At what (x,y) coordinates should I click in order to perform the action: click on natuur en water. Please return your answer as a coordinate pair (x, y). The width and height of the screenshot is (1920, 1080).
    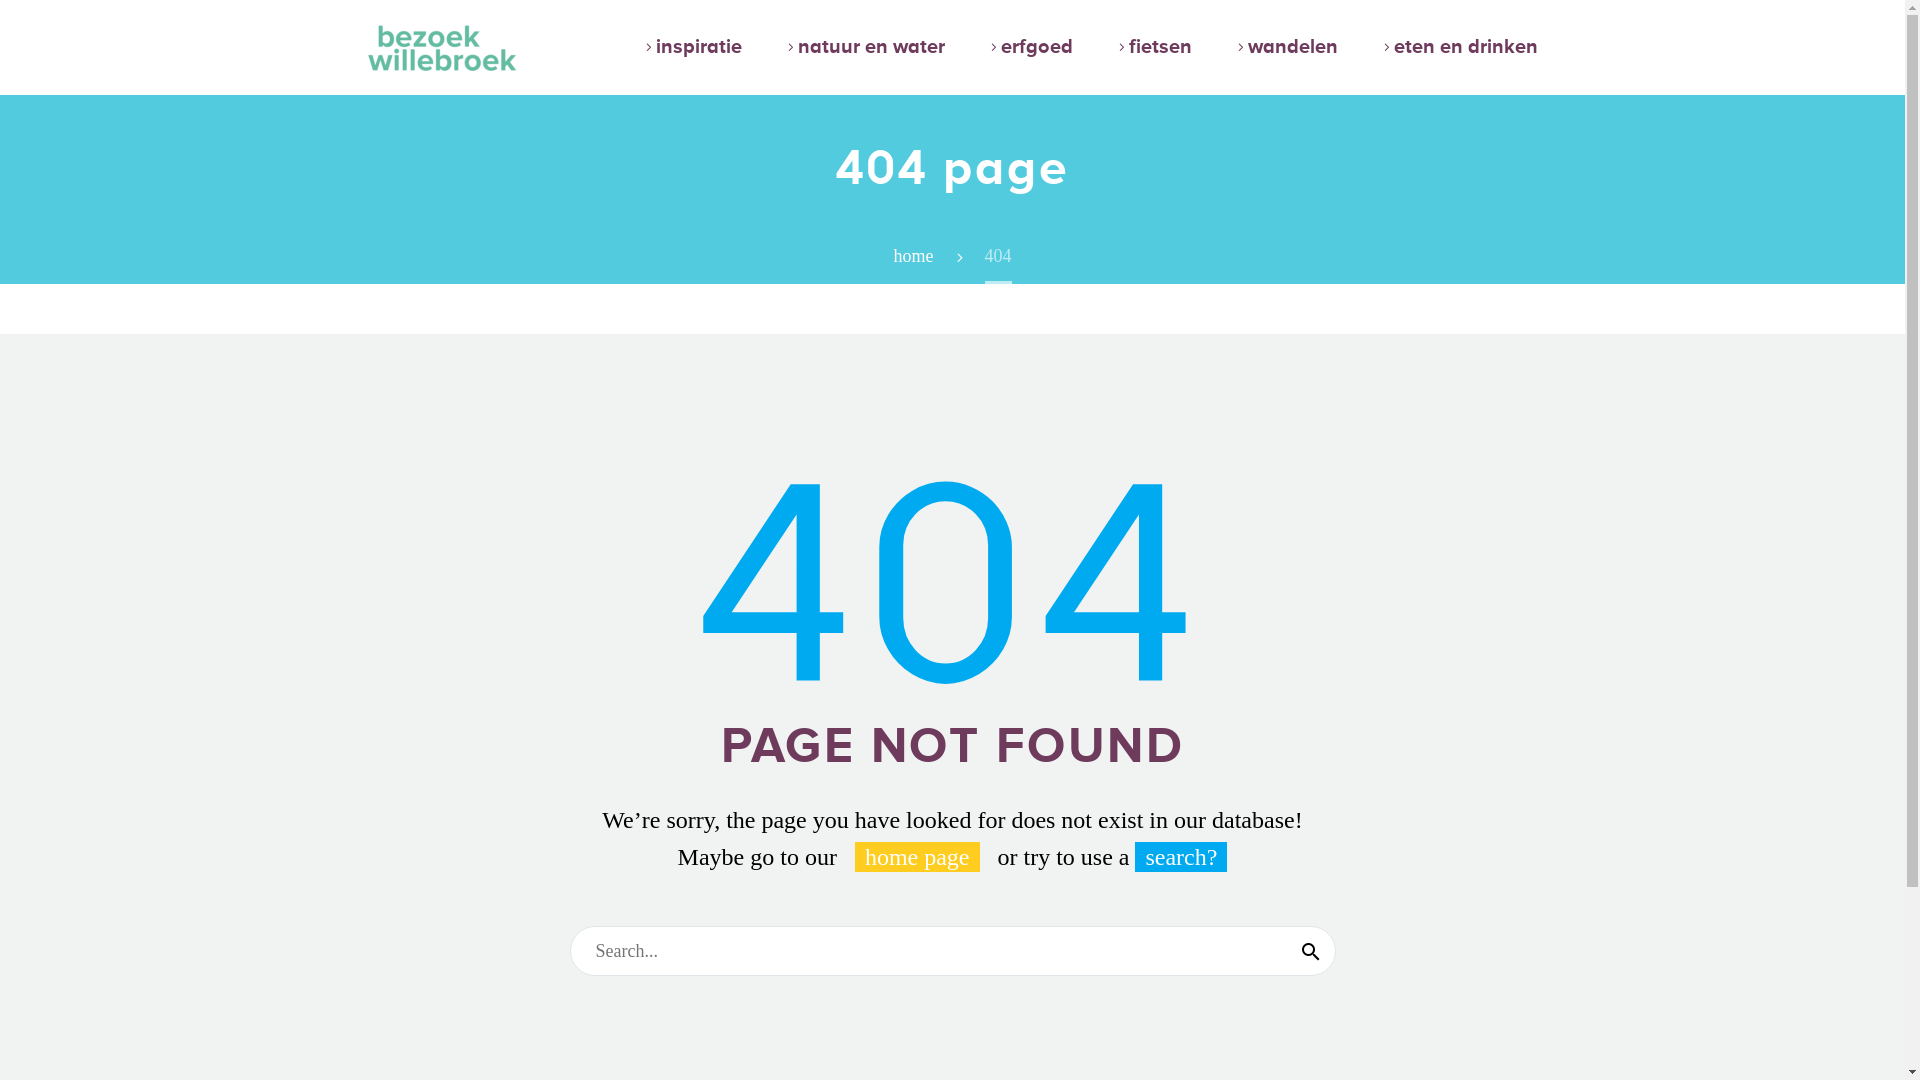
    Looking at the image, I should click on (863, 48).